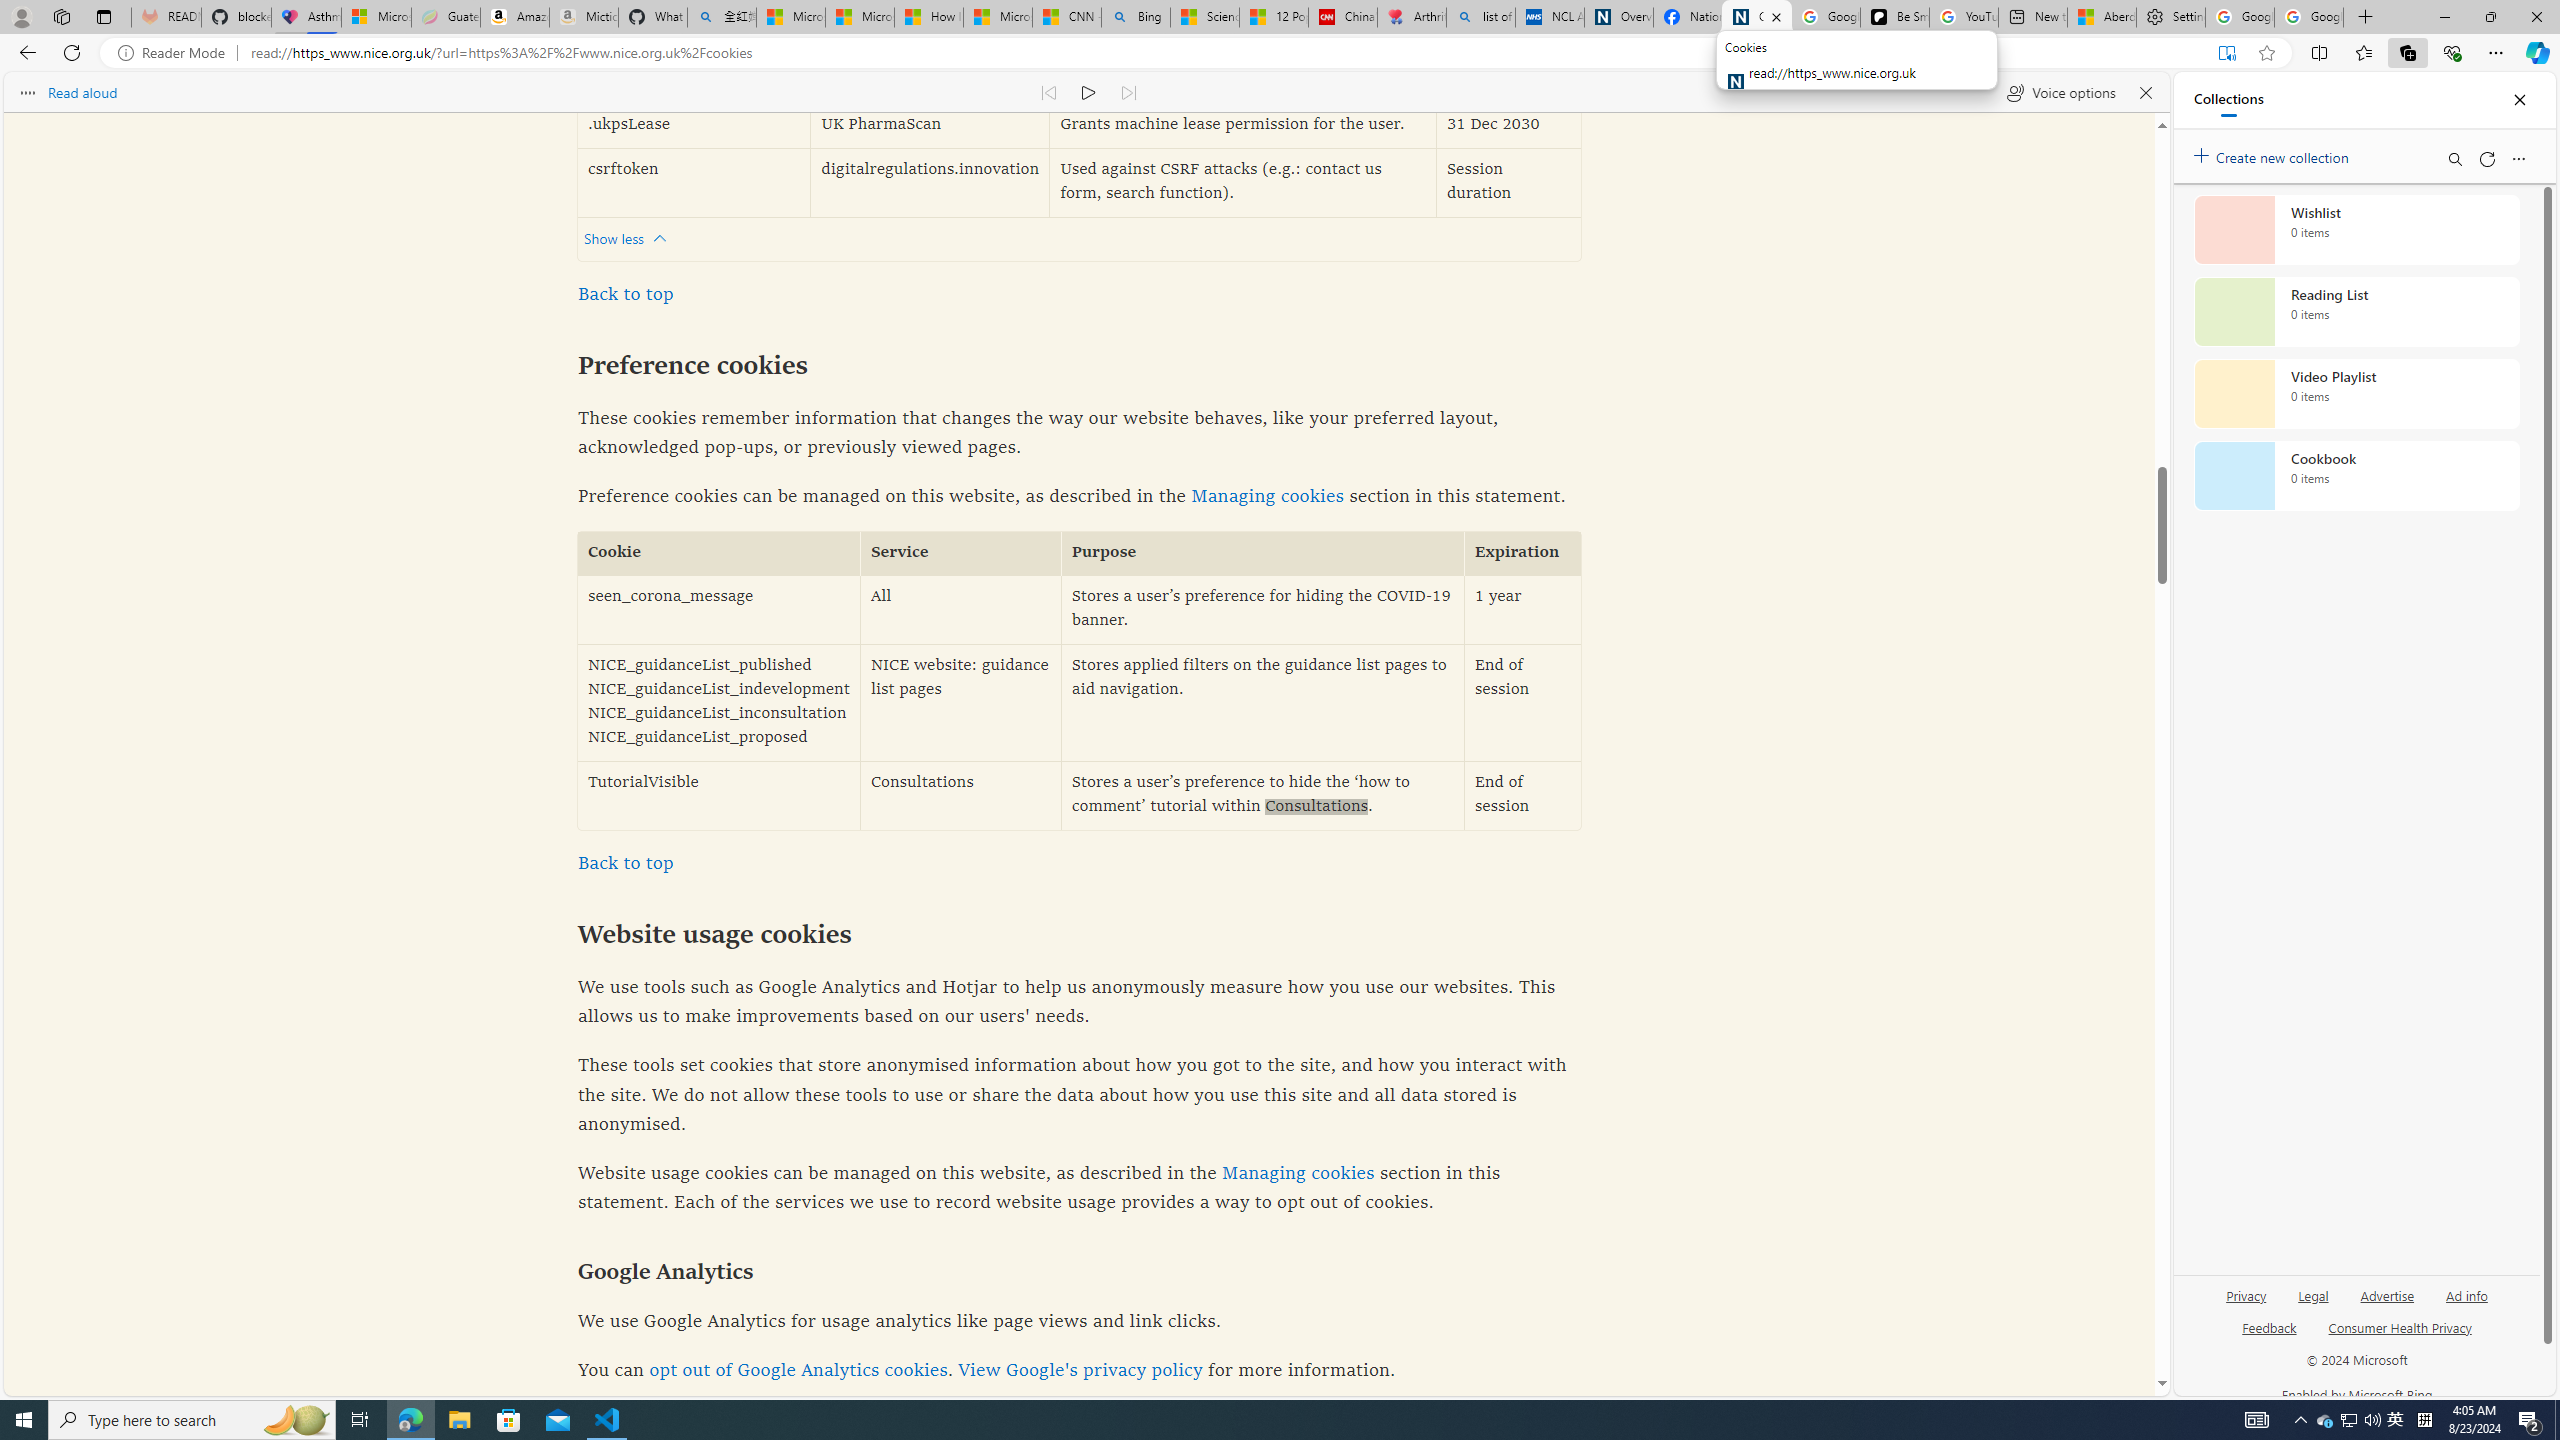 The height and width of the screenshot is (1440, 2560). Describe the element at coordinates (1128, 92) in the screenshot. I see `Read next paragraph` at that location.